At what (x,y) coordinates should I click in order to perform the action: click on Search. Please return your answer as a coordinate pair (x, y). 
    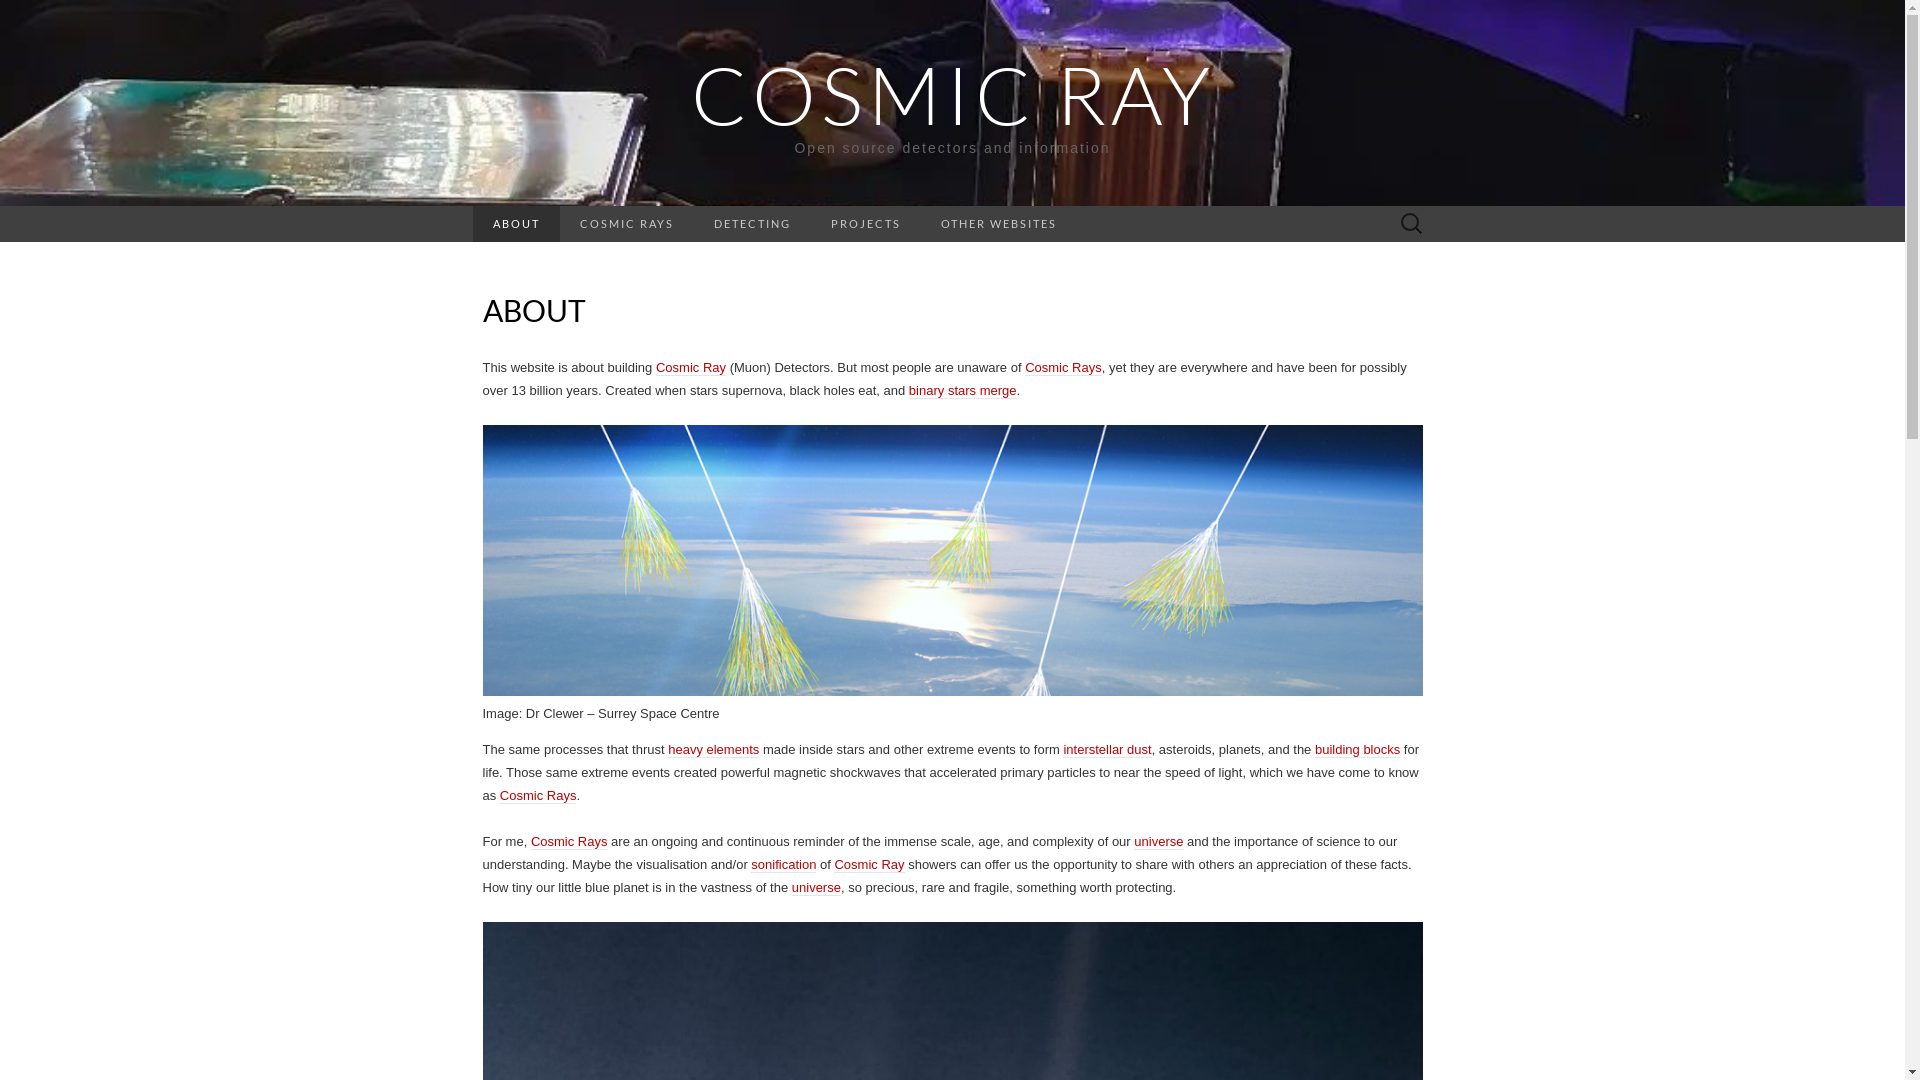
    Looking at the image, I should click on (21, 16).